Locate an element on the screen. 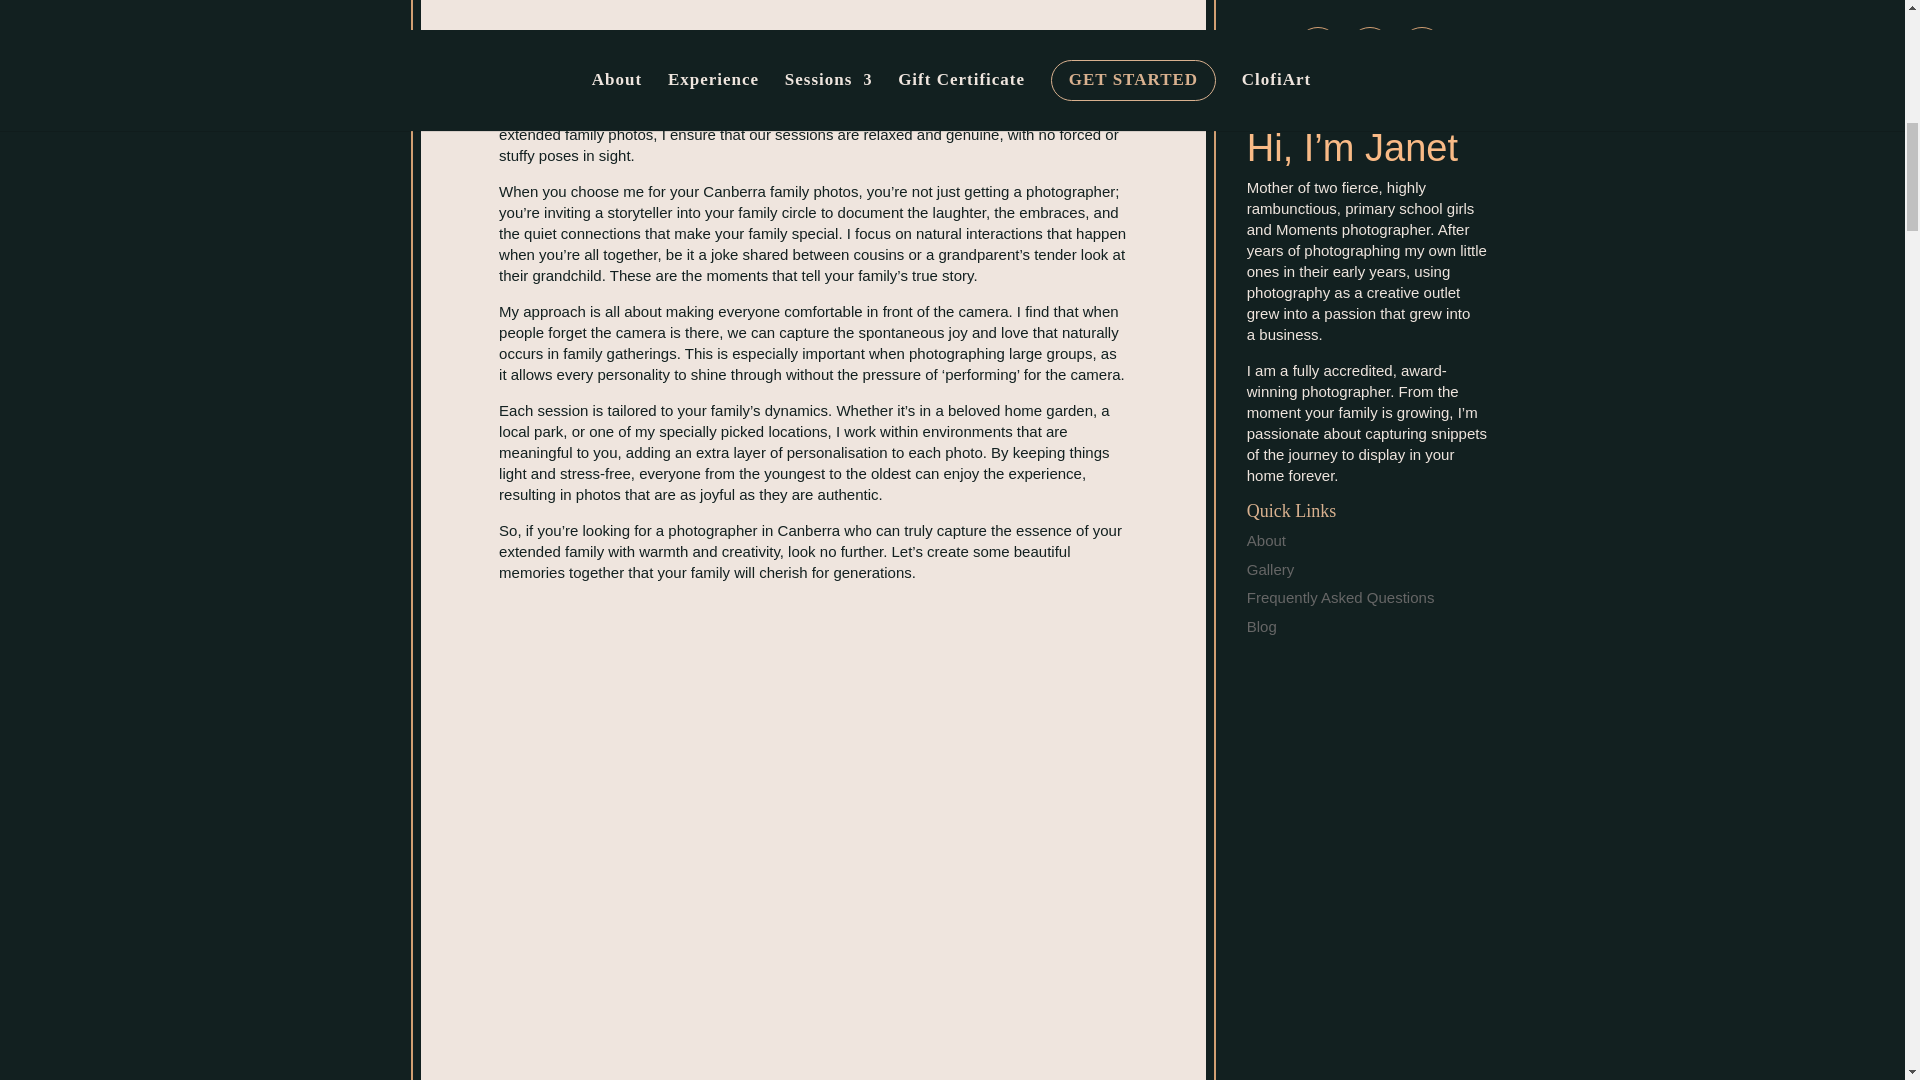 This screenshot has width=1920, height=1080. Frequently Asked Questions is located at coordinates (1340, 596).